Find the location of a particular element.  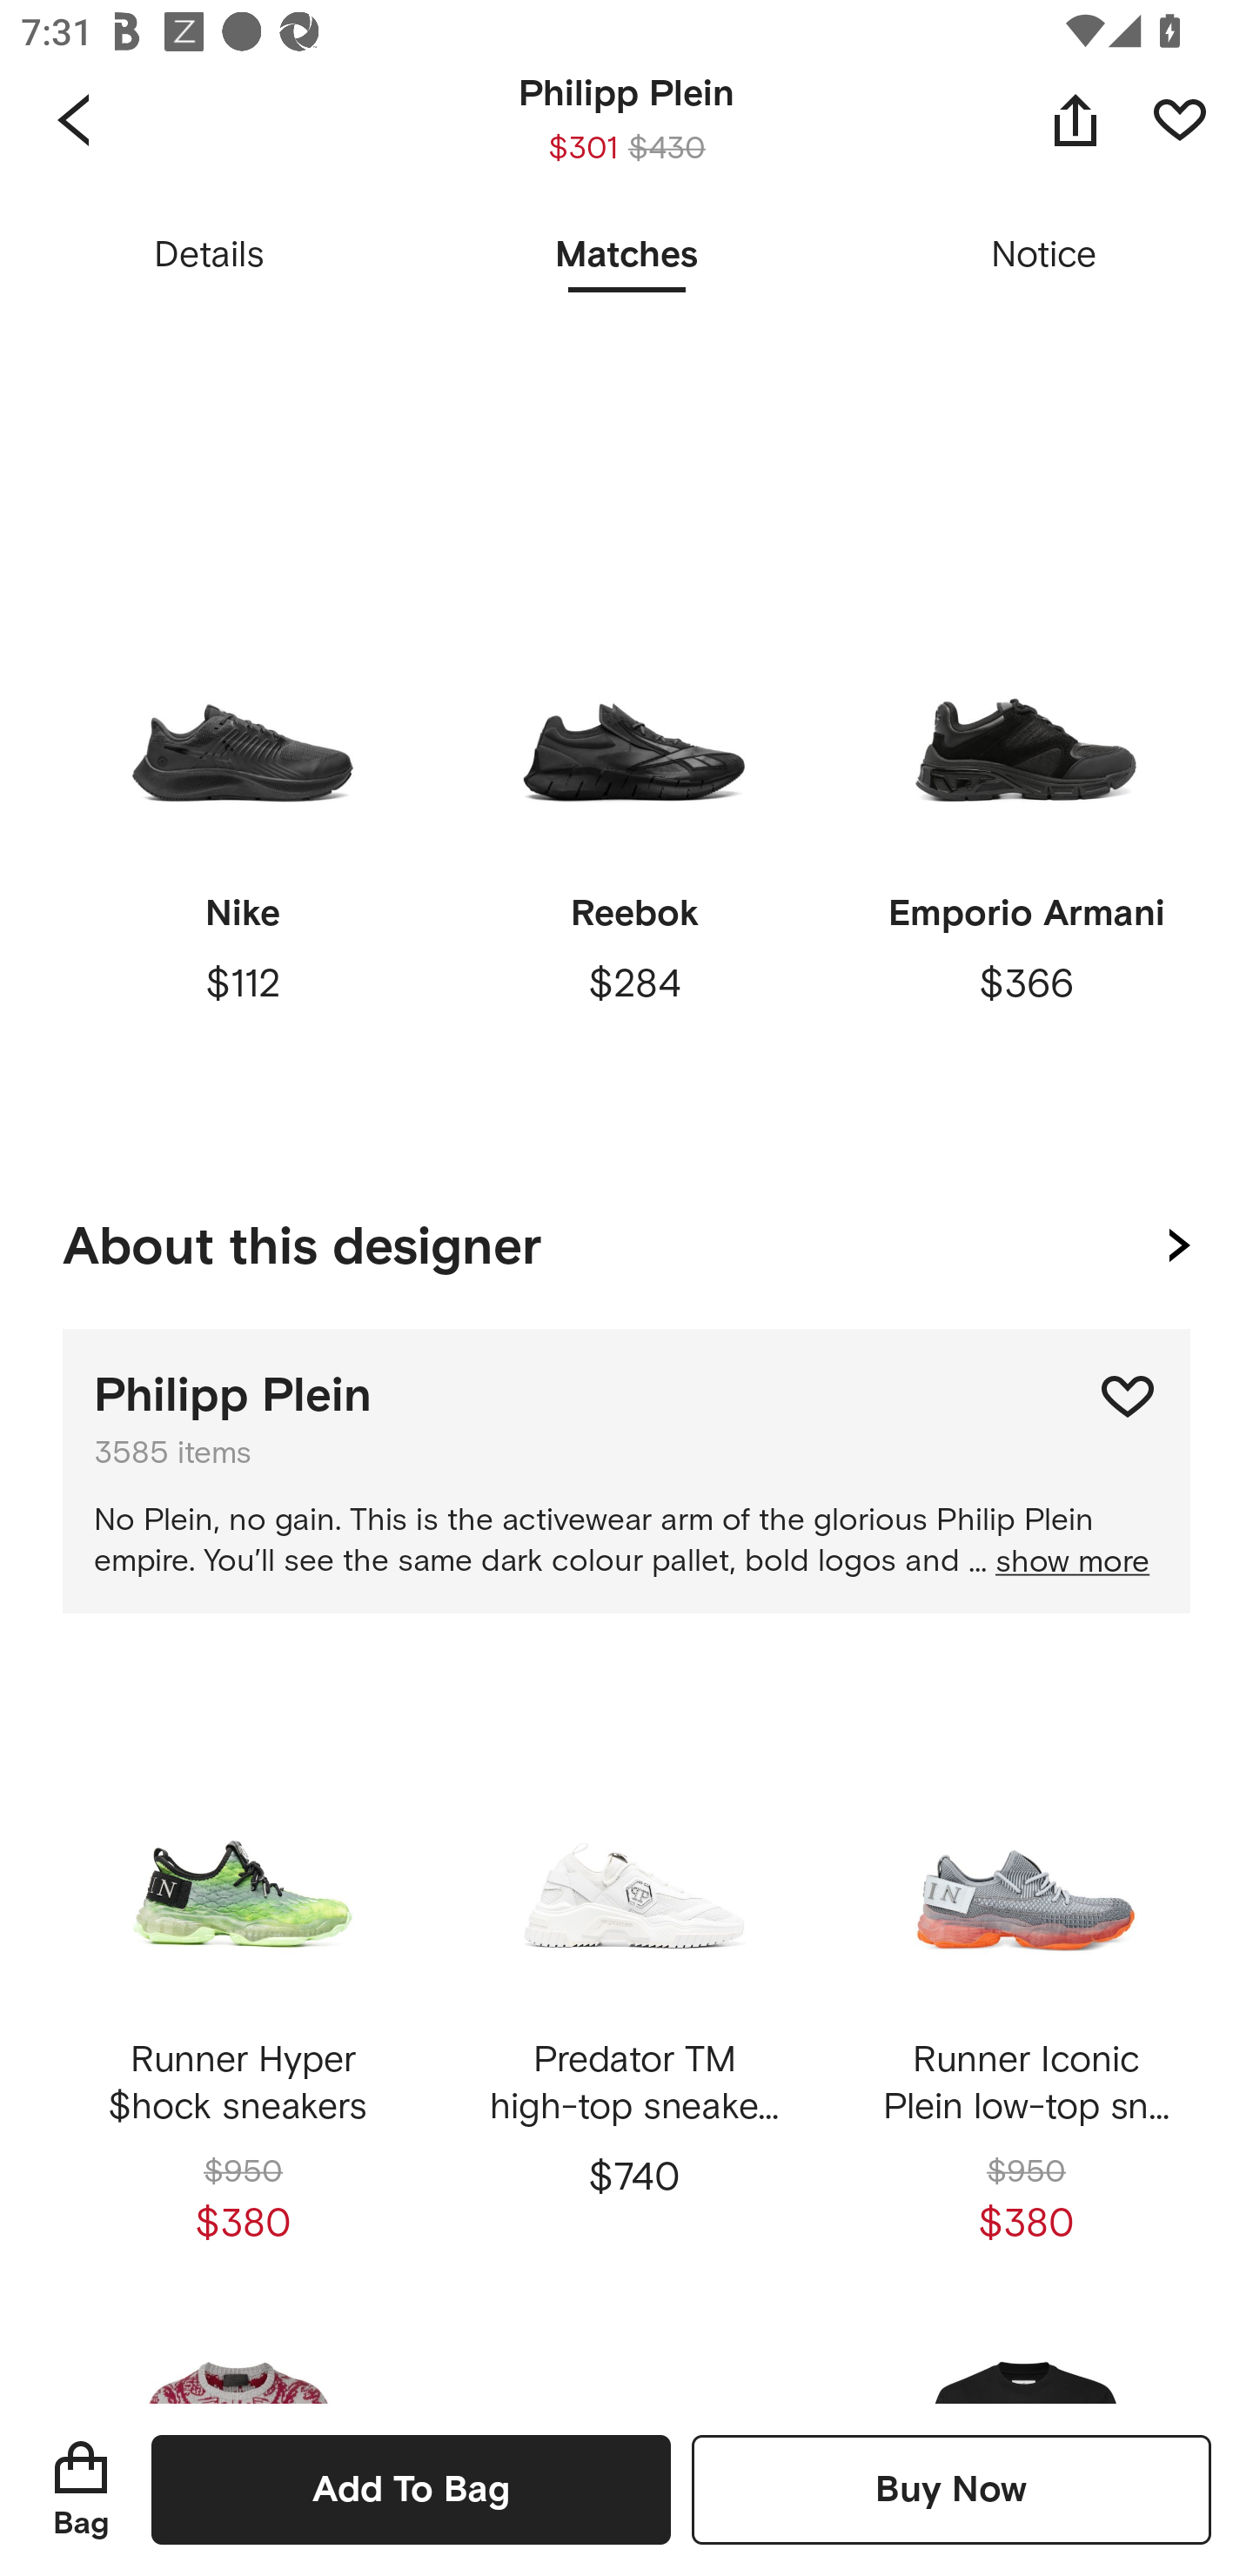

About this designer is located at coordinates (626, 1240).